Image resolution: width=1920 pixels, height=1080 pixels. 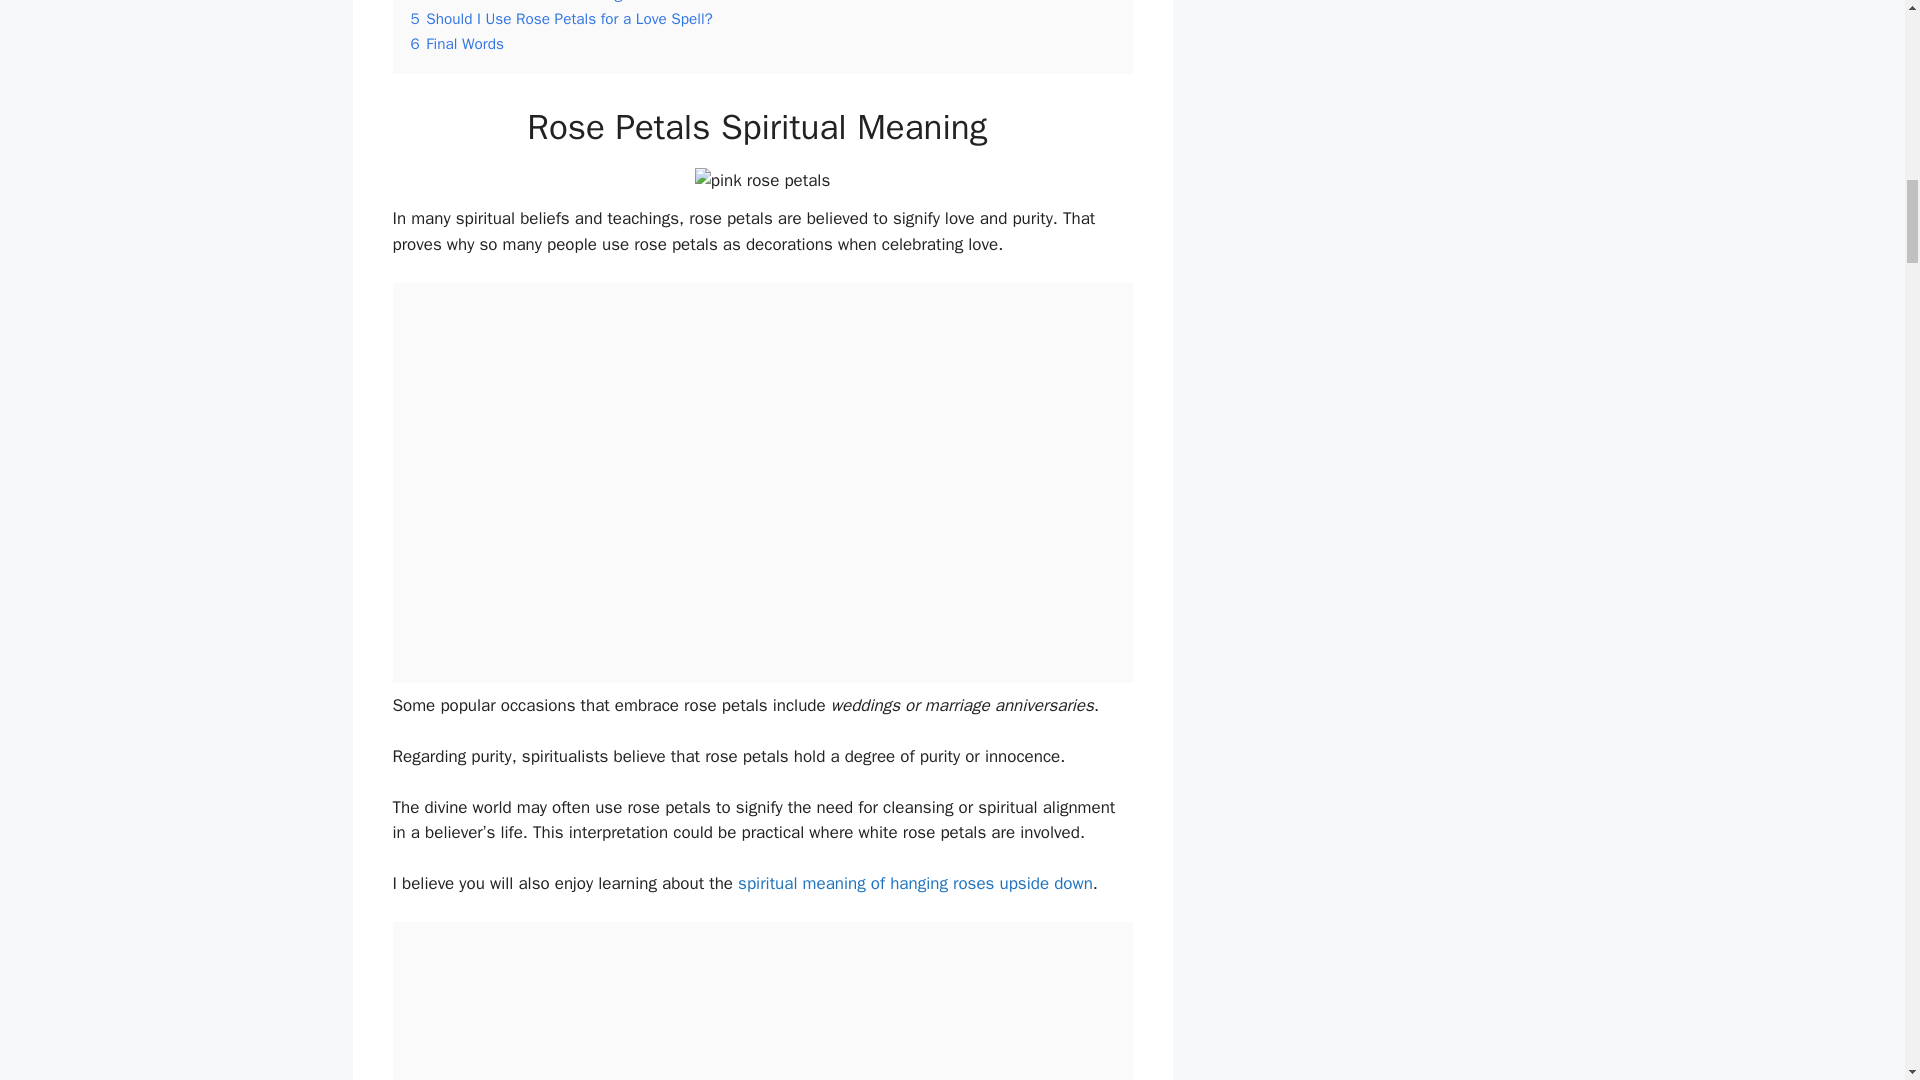 What do you see at coordinates (562, 2) in the screenshot?
I see `4 Are There Benefits of Burning Rose Petals?` at bounding box center [562, 2].